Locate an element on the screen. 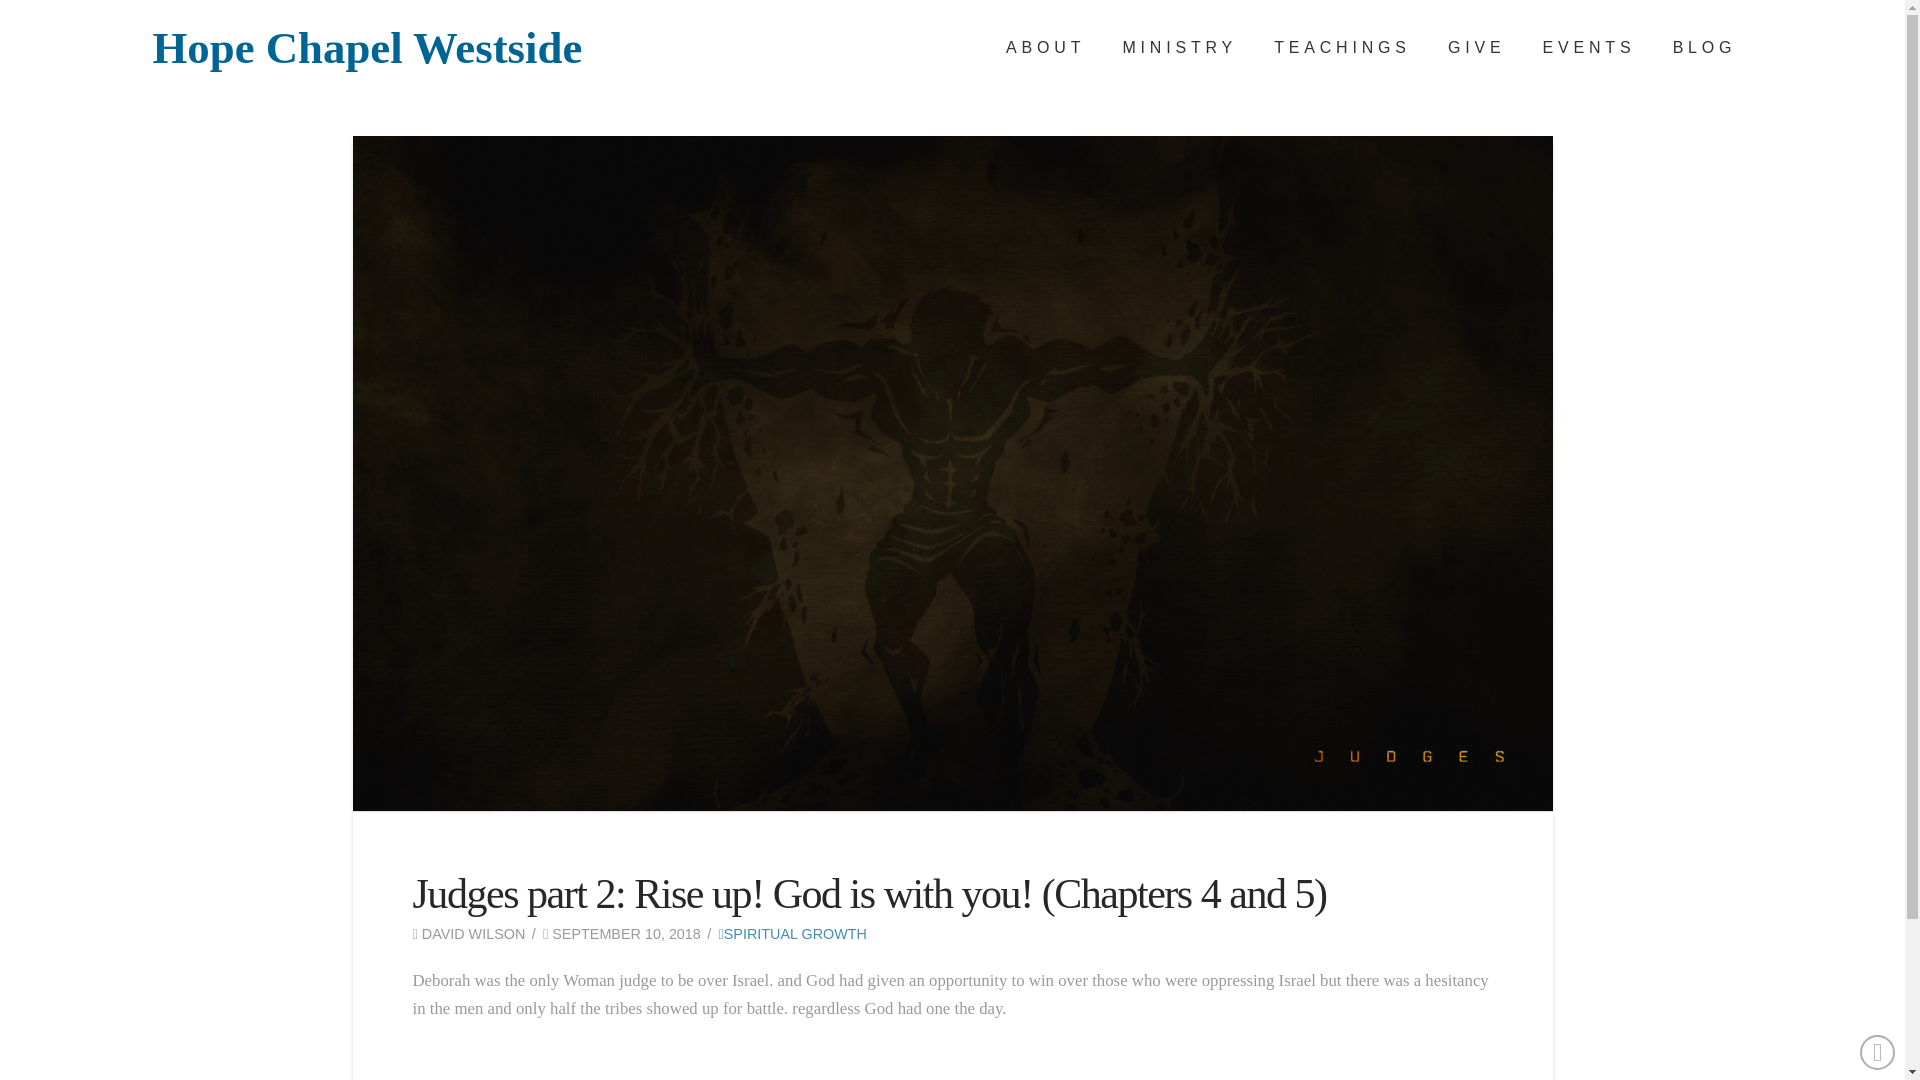  Hope Chapel Westside is located at coordinates (366, 48).